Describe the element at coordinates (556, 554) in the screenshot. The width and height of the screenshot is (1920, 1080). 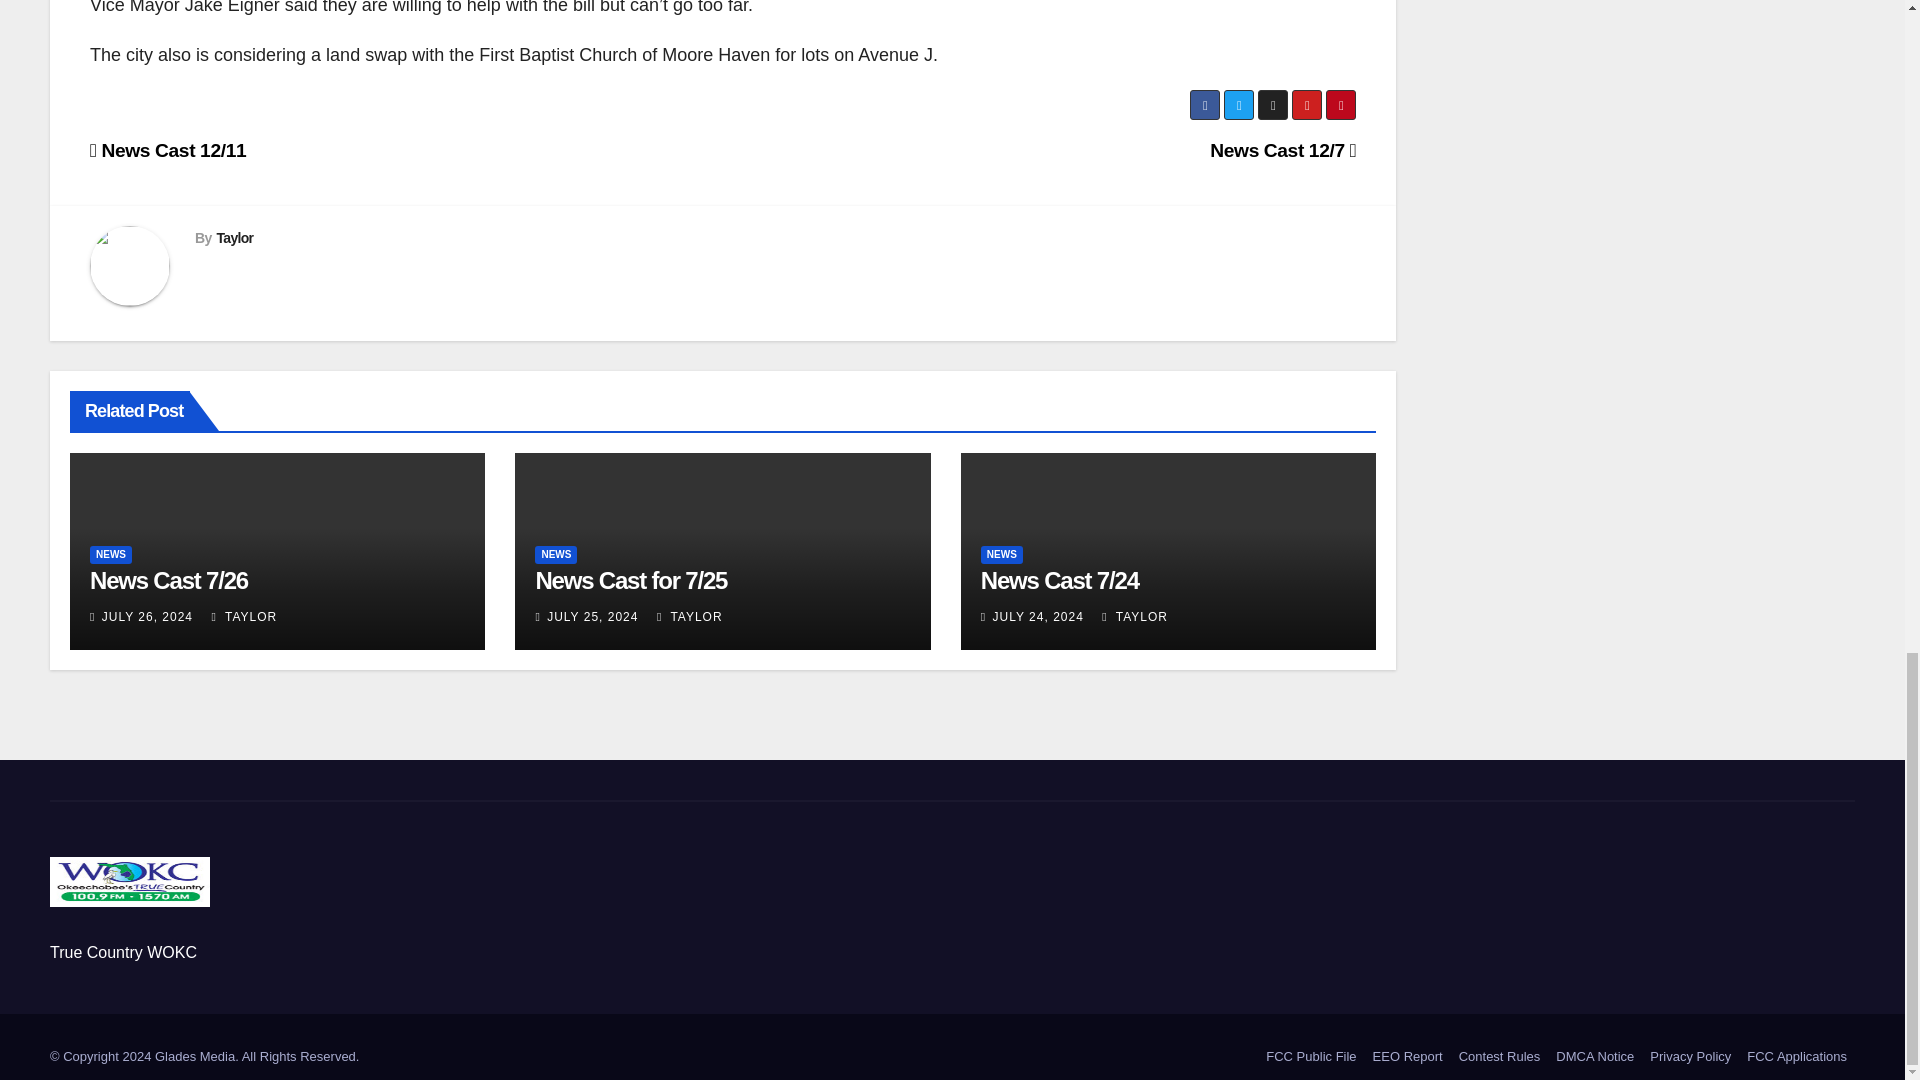
I see `NEWS` at that location.